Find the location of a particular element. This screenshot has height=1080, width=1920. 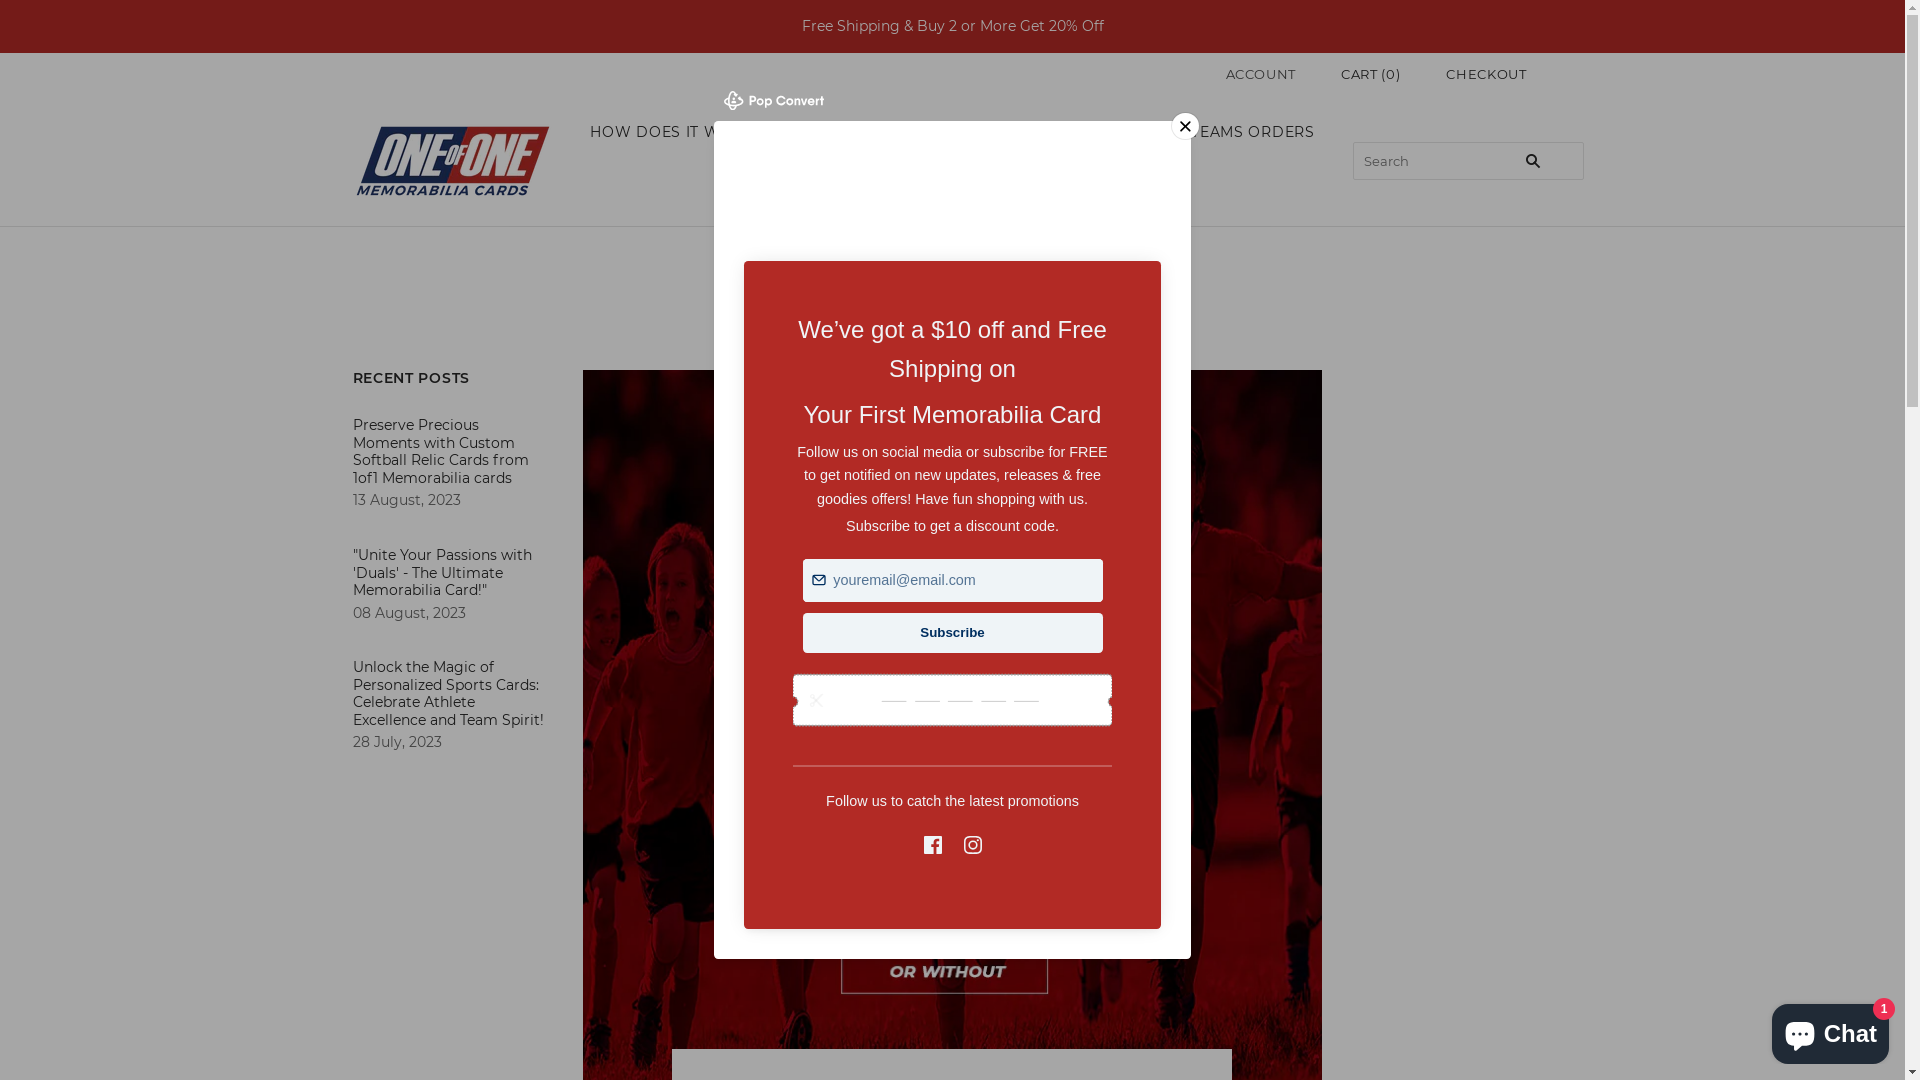

CART (0) is located at coordinates (1370, 74).